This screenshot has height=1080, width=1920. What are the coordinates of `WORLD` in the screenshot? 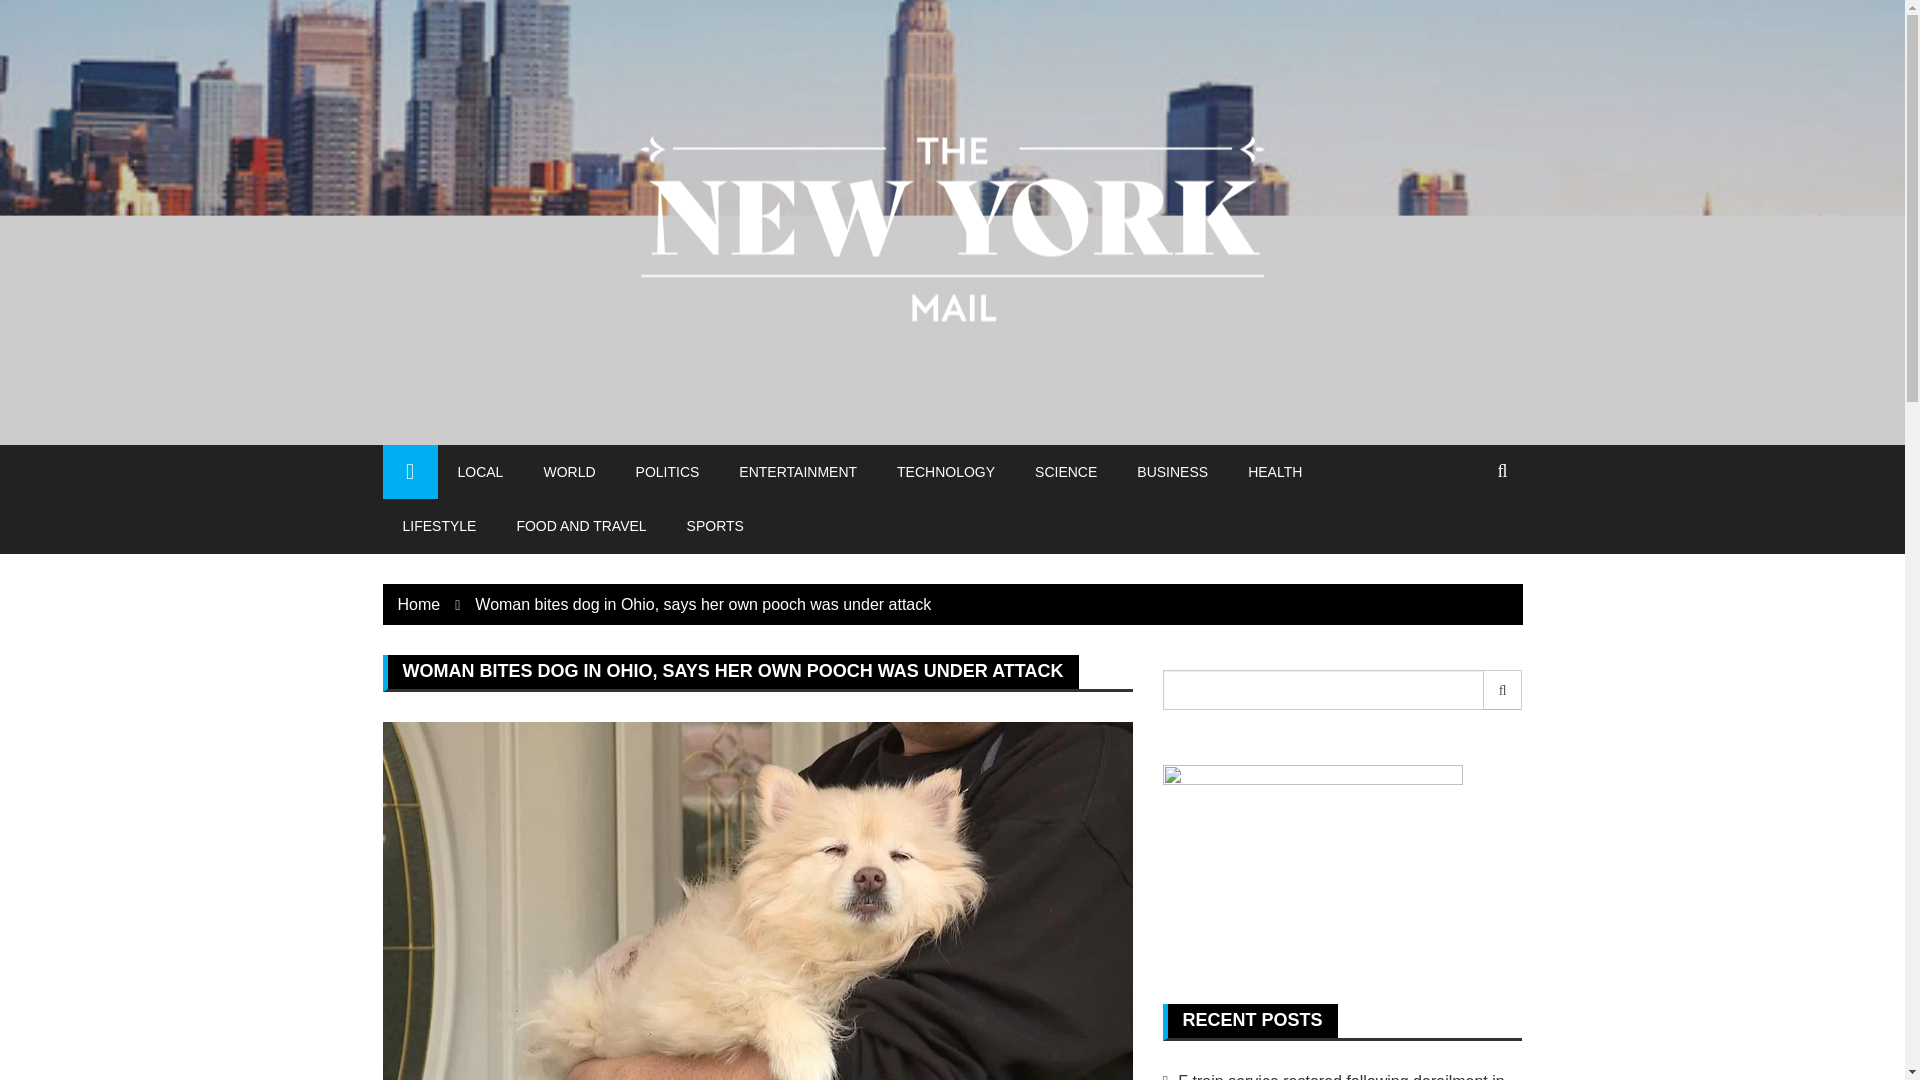 It's located at (568, 471).